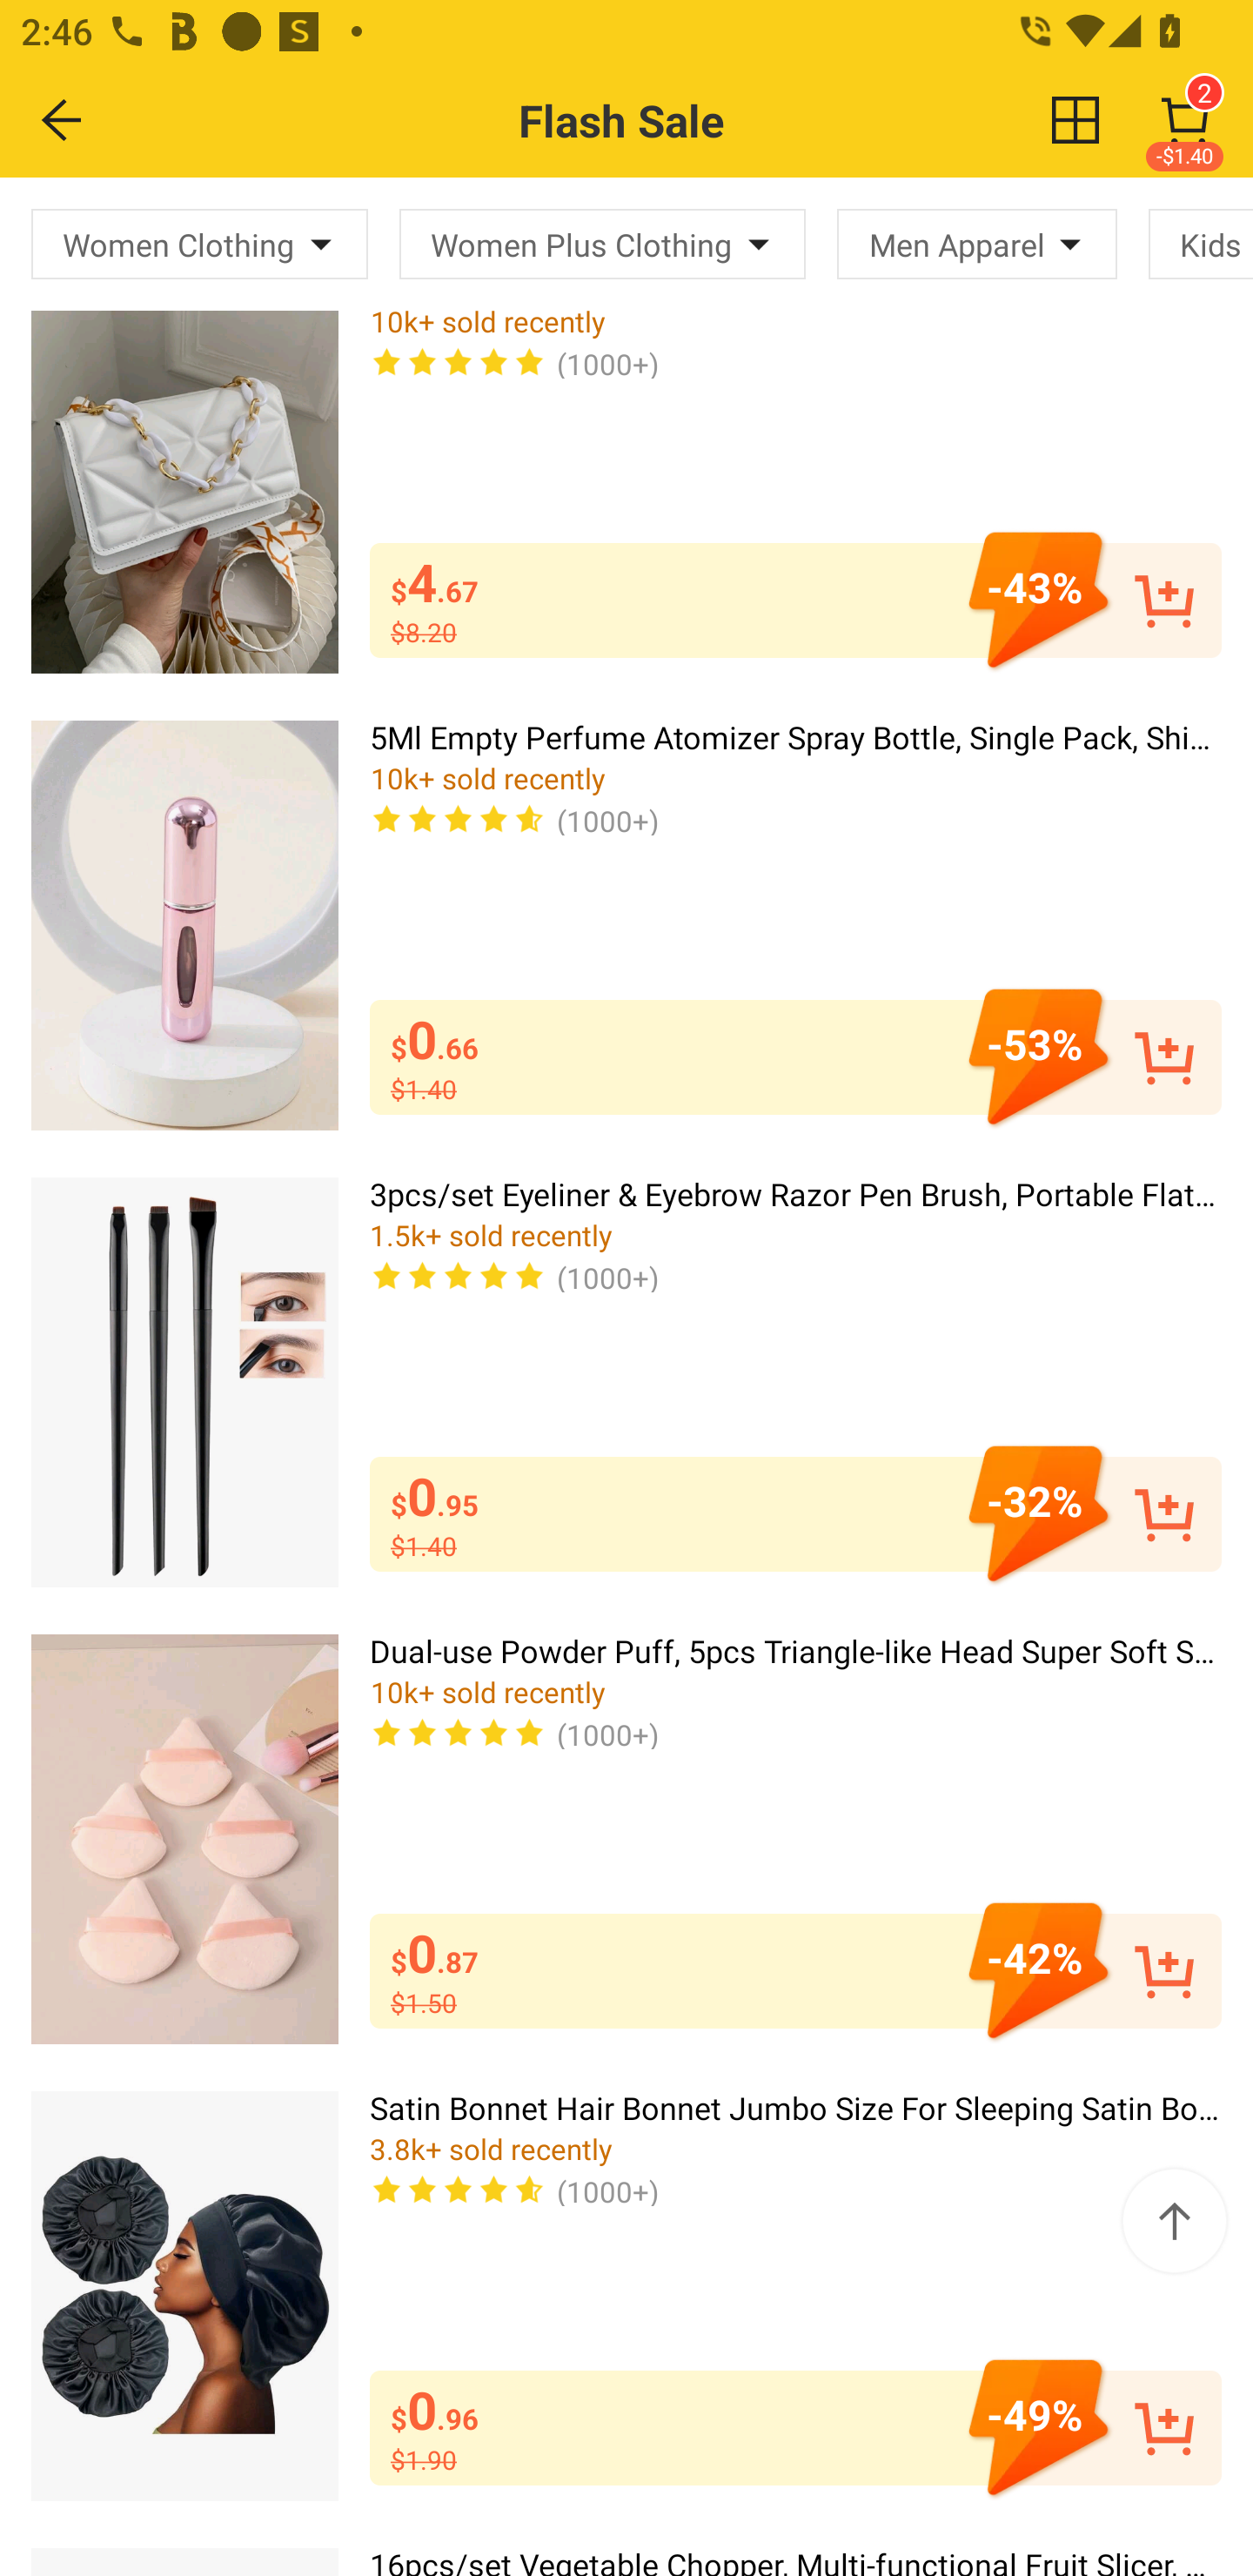  I want to click on Kids, so click(1201, 243).